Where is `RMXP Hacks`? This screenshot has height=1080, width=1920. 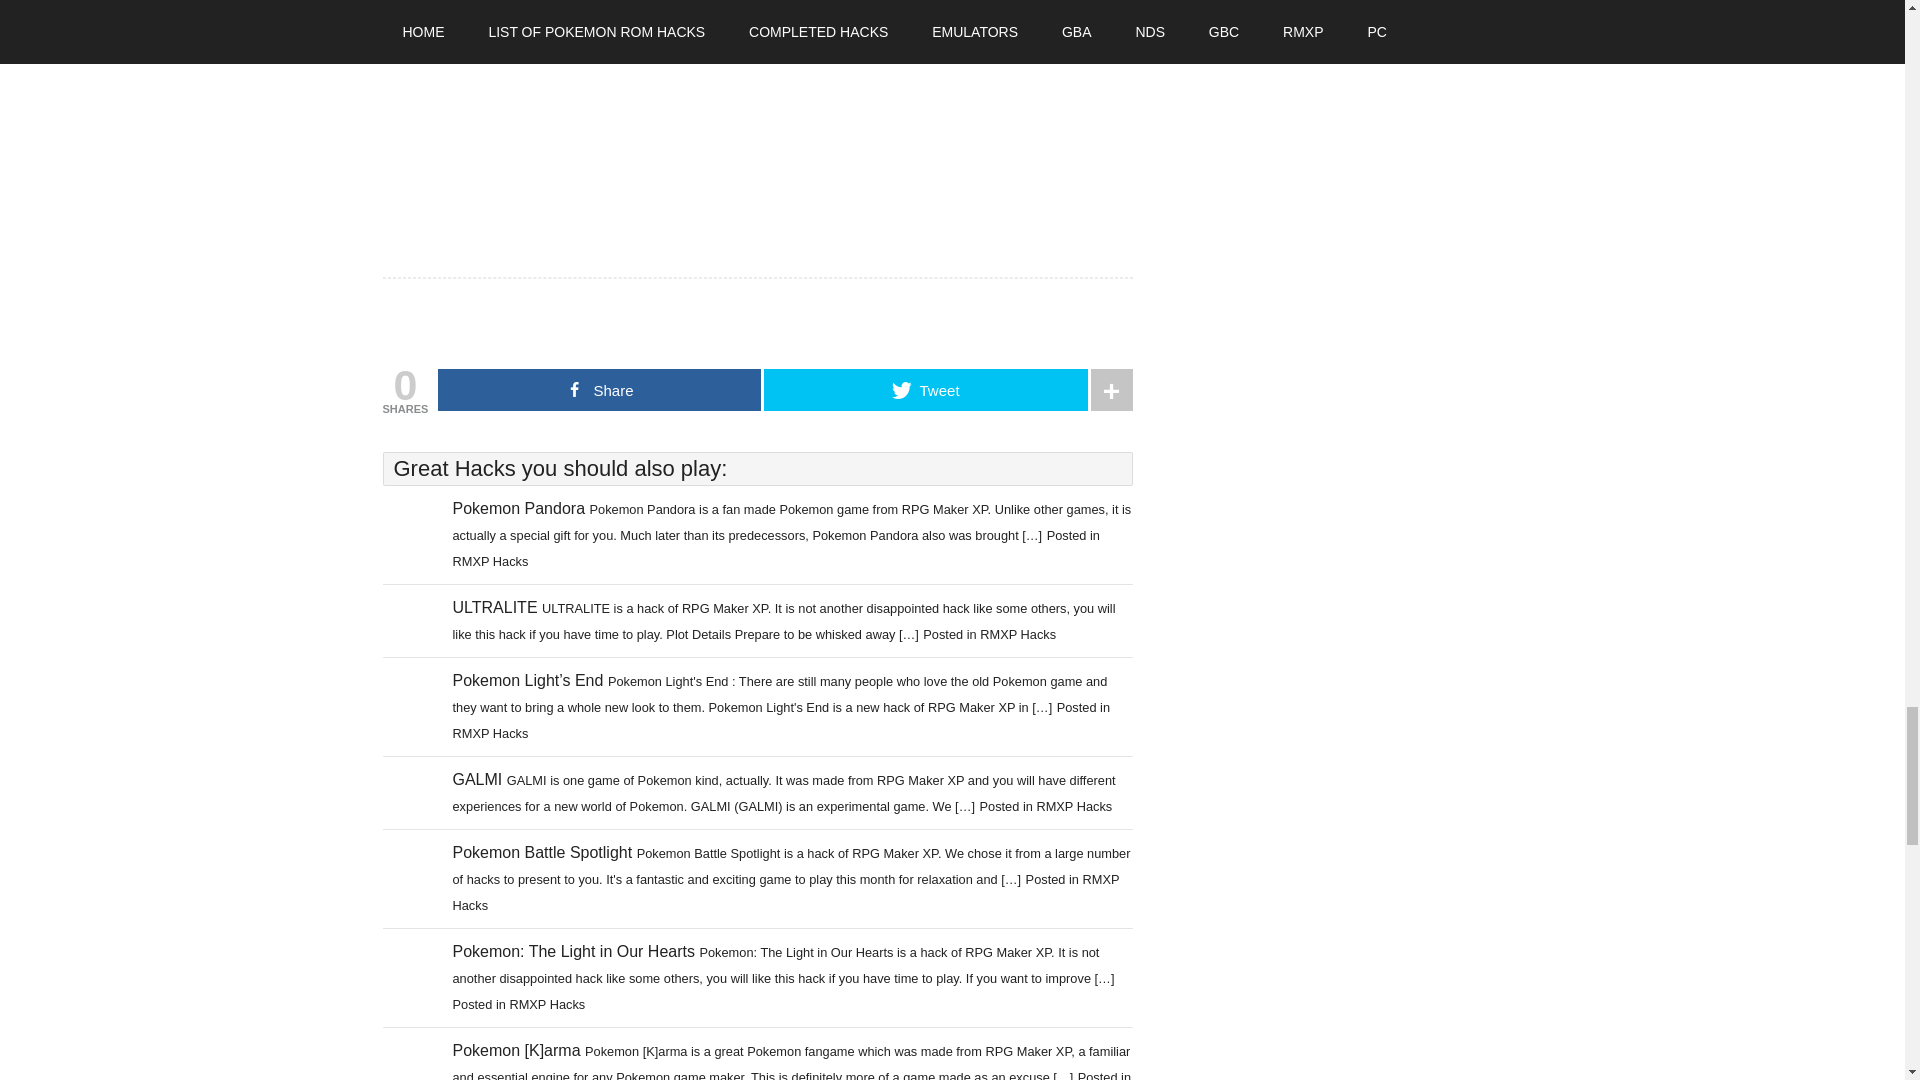 RMXP Hacks is located at coordinates (490, 562).